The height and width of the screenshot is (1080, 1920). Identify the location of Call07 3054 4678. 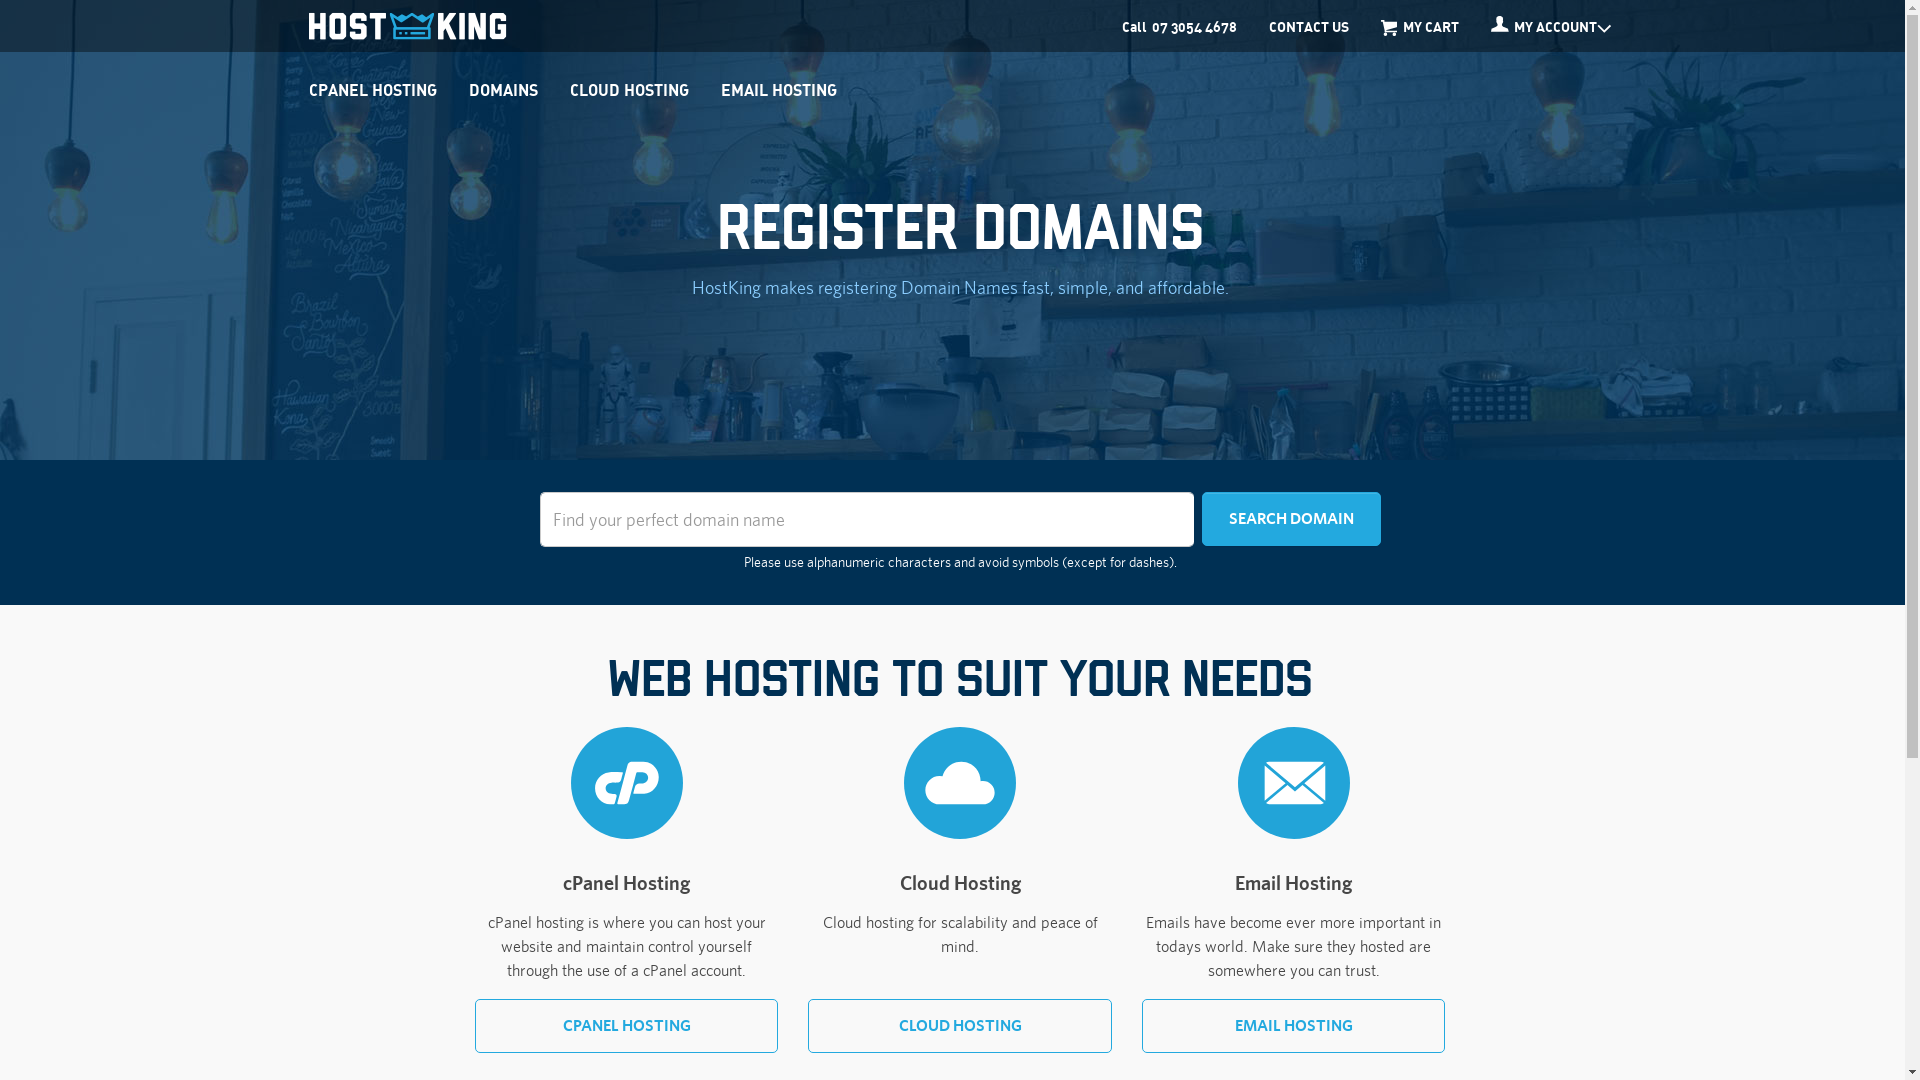
(1180, 26).